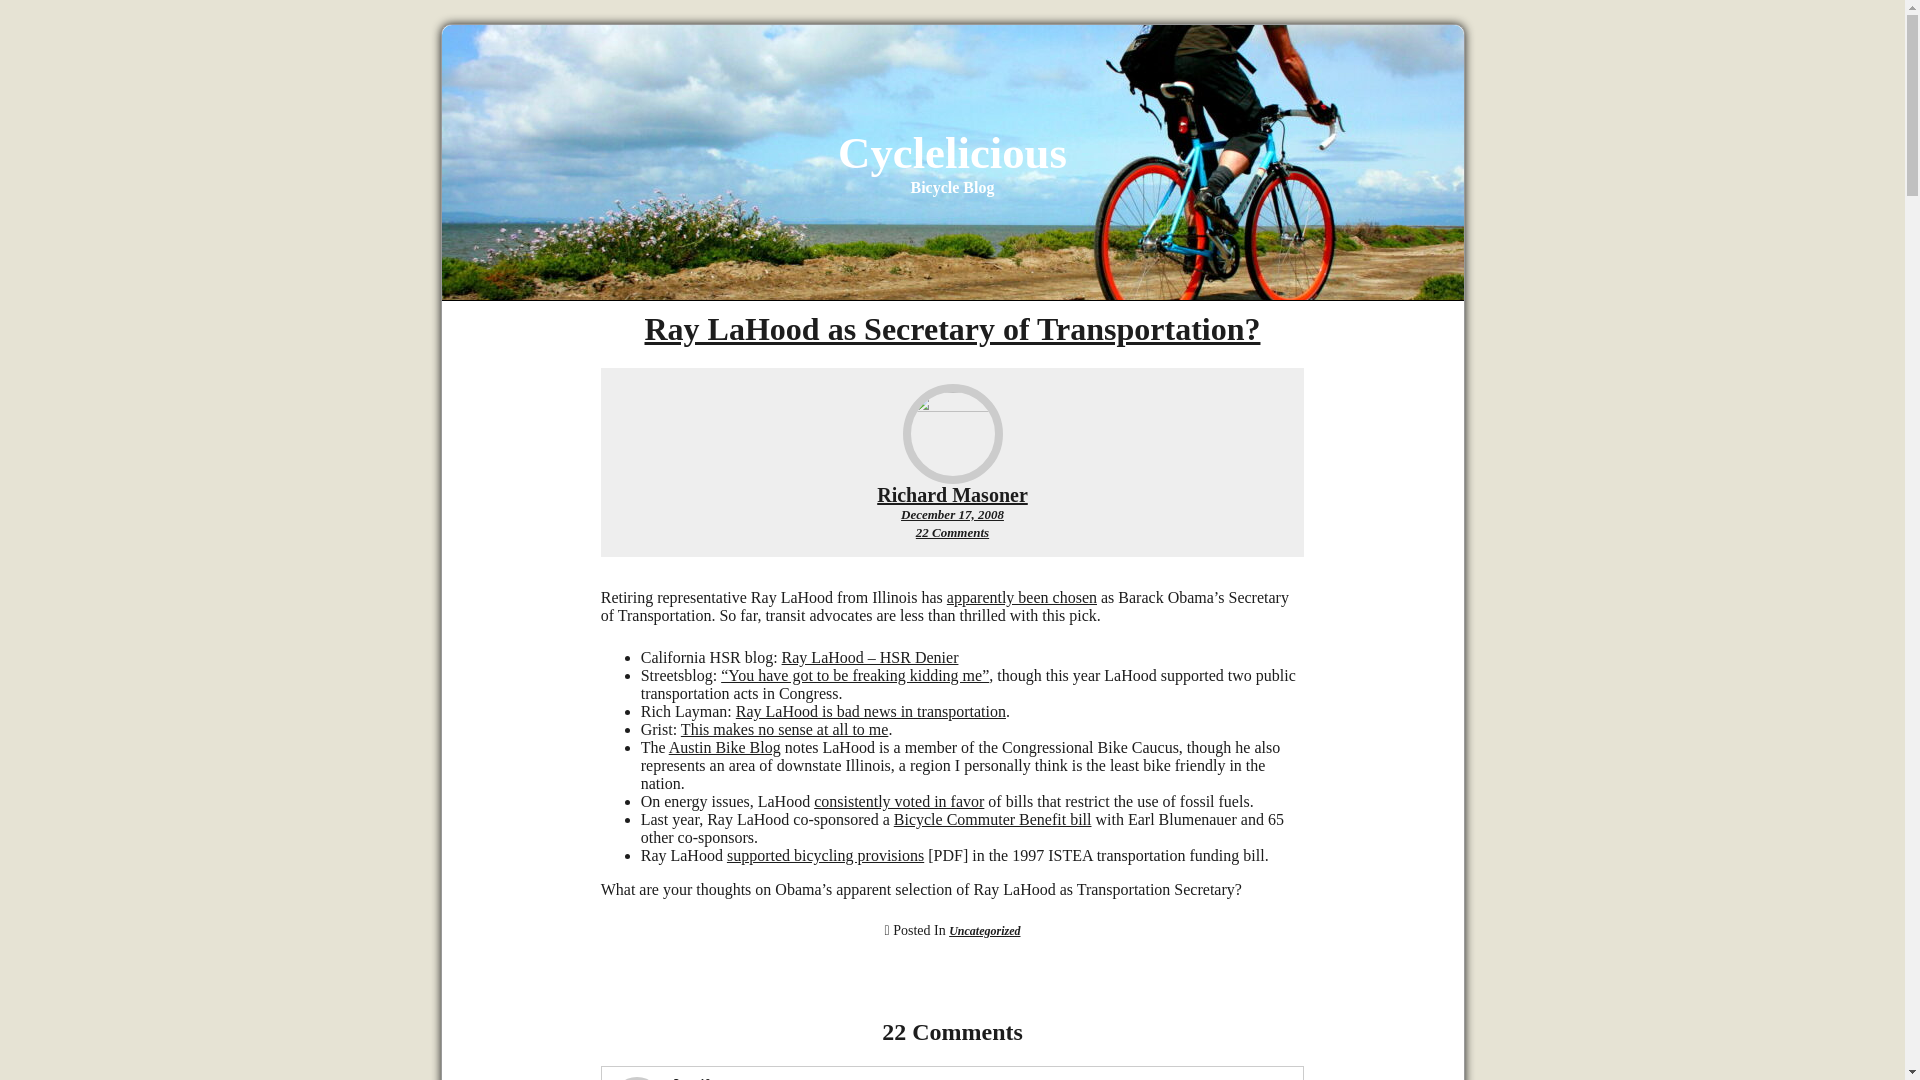 The width and height of the screenshot is (1920, 1080). I want to click on View all posts by Richard Masoner, so click(952, 494).